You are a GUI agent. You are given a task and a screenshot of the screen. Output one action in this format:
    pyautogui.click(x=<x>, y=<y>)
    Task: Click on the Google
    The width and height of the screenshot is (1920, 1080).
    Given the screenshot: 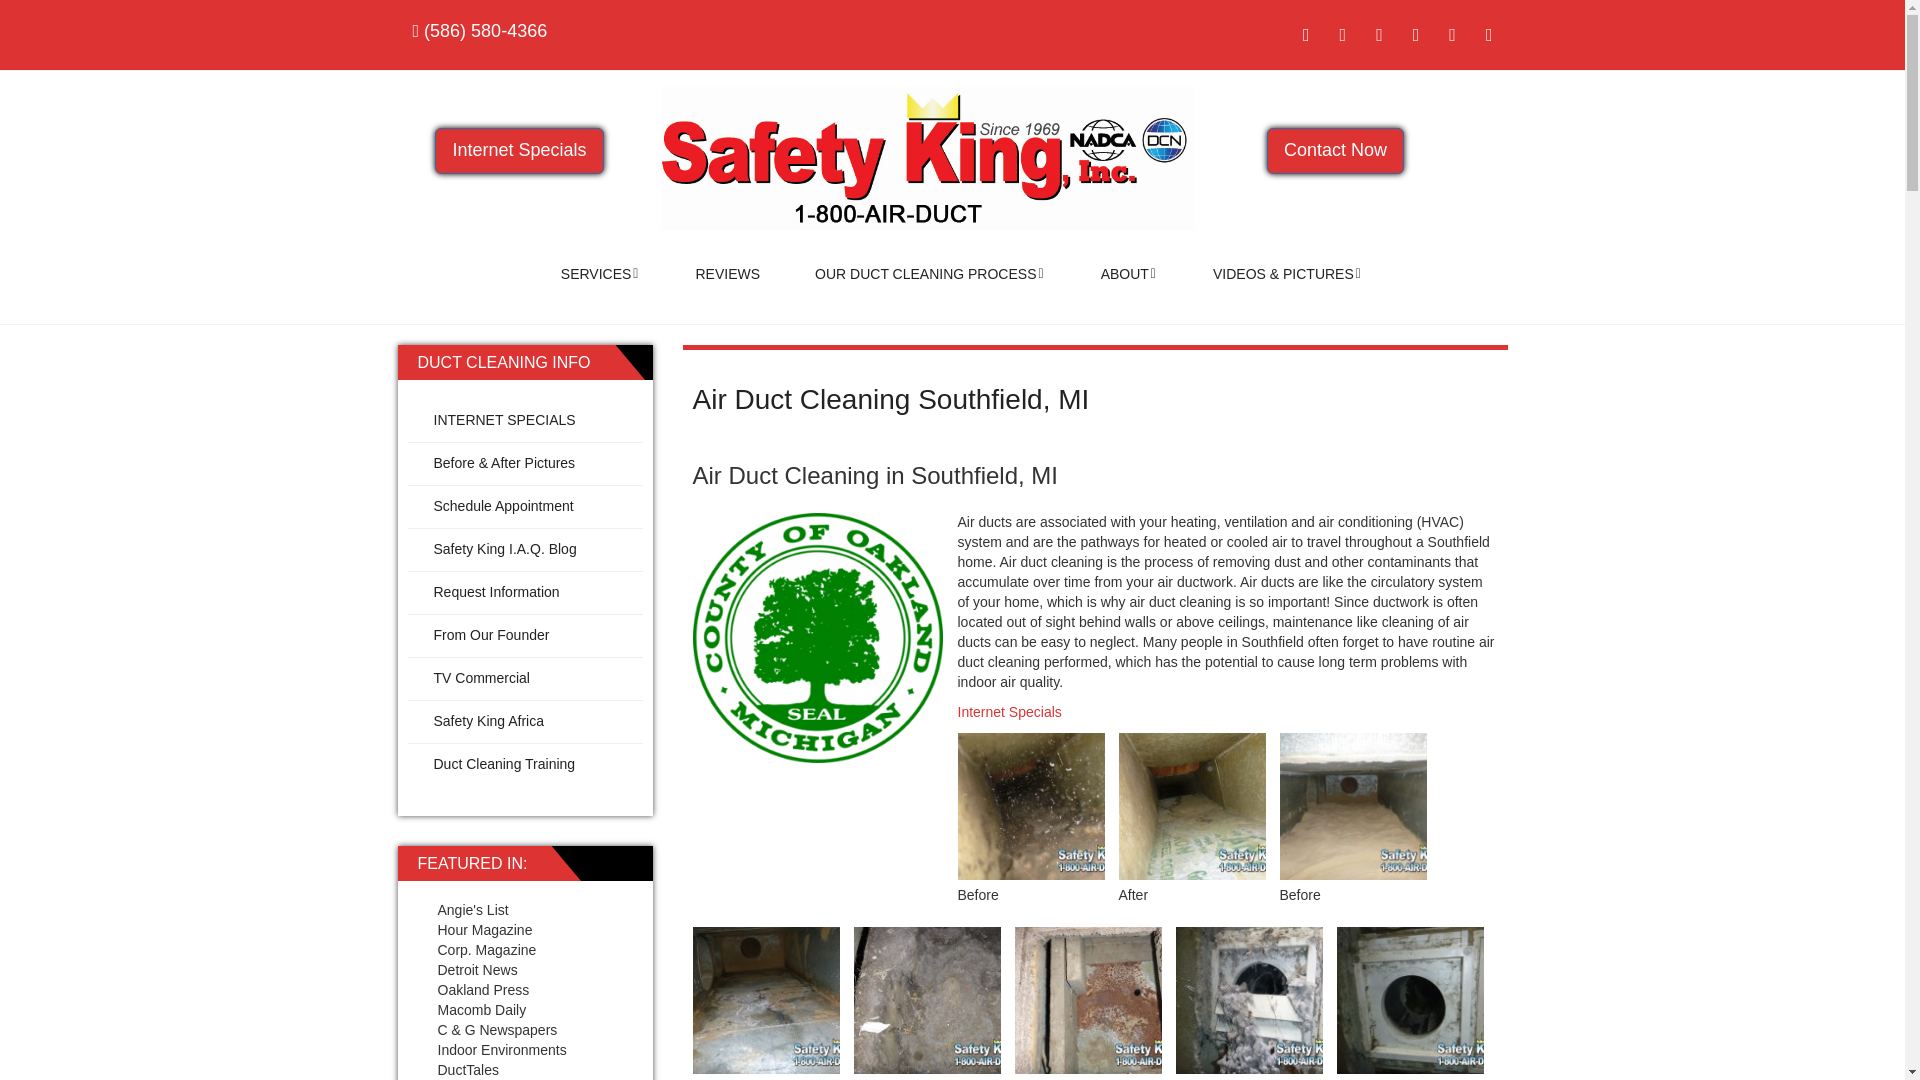 What is the action you would take?
    pyautogui.click(x=1488, y=34)
    